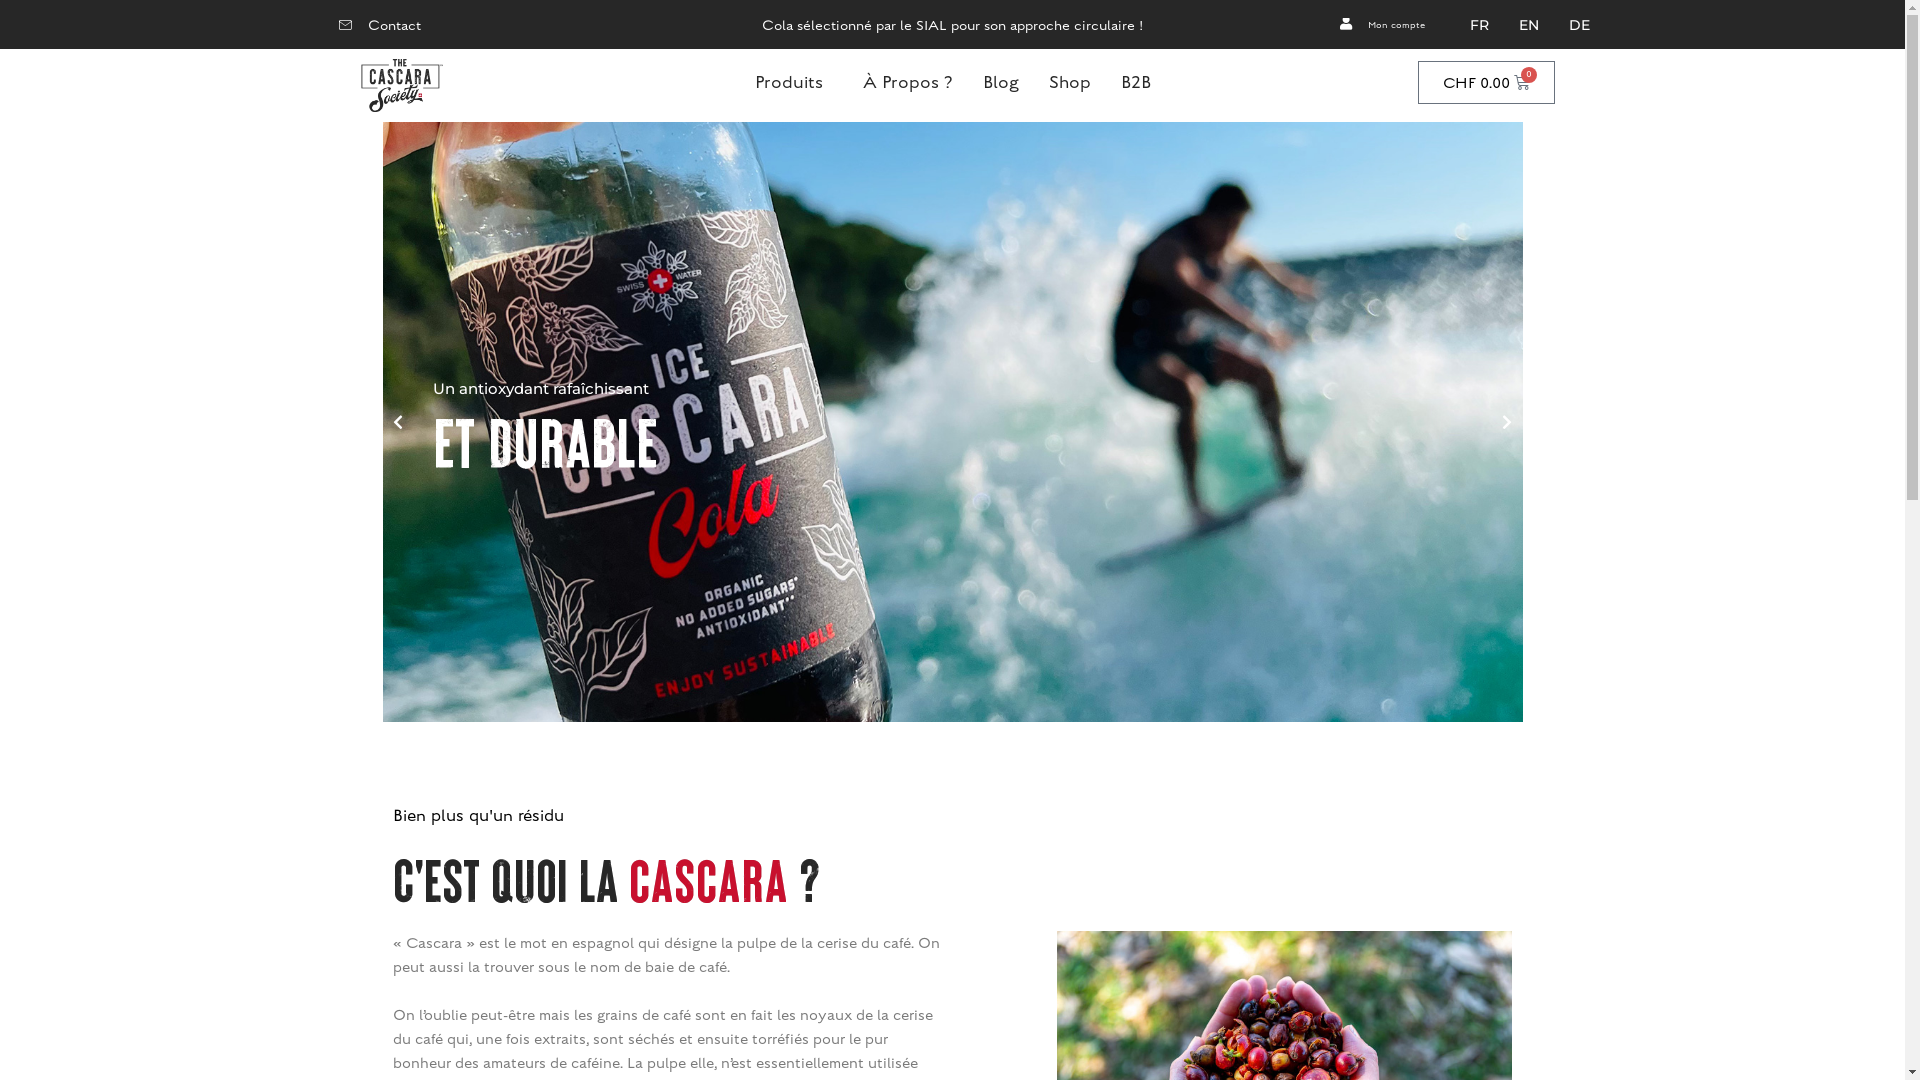  Describe the element at coordinates (1070, 82) in the screenshot. I see `Shop` at that location.